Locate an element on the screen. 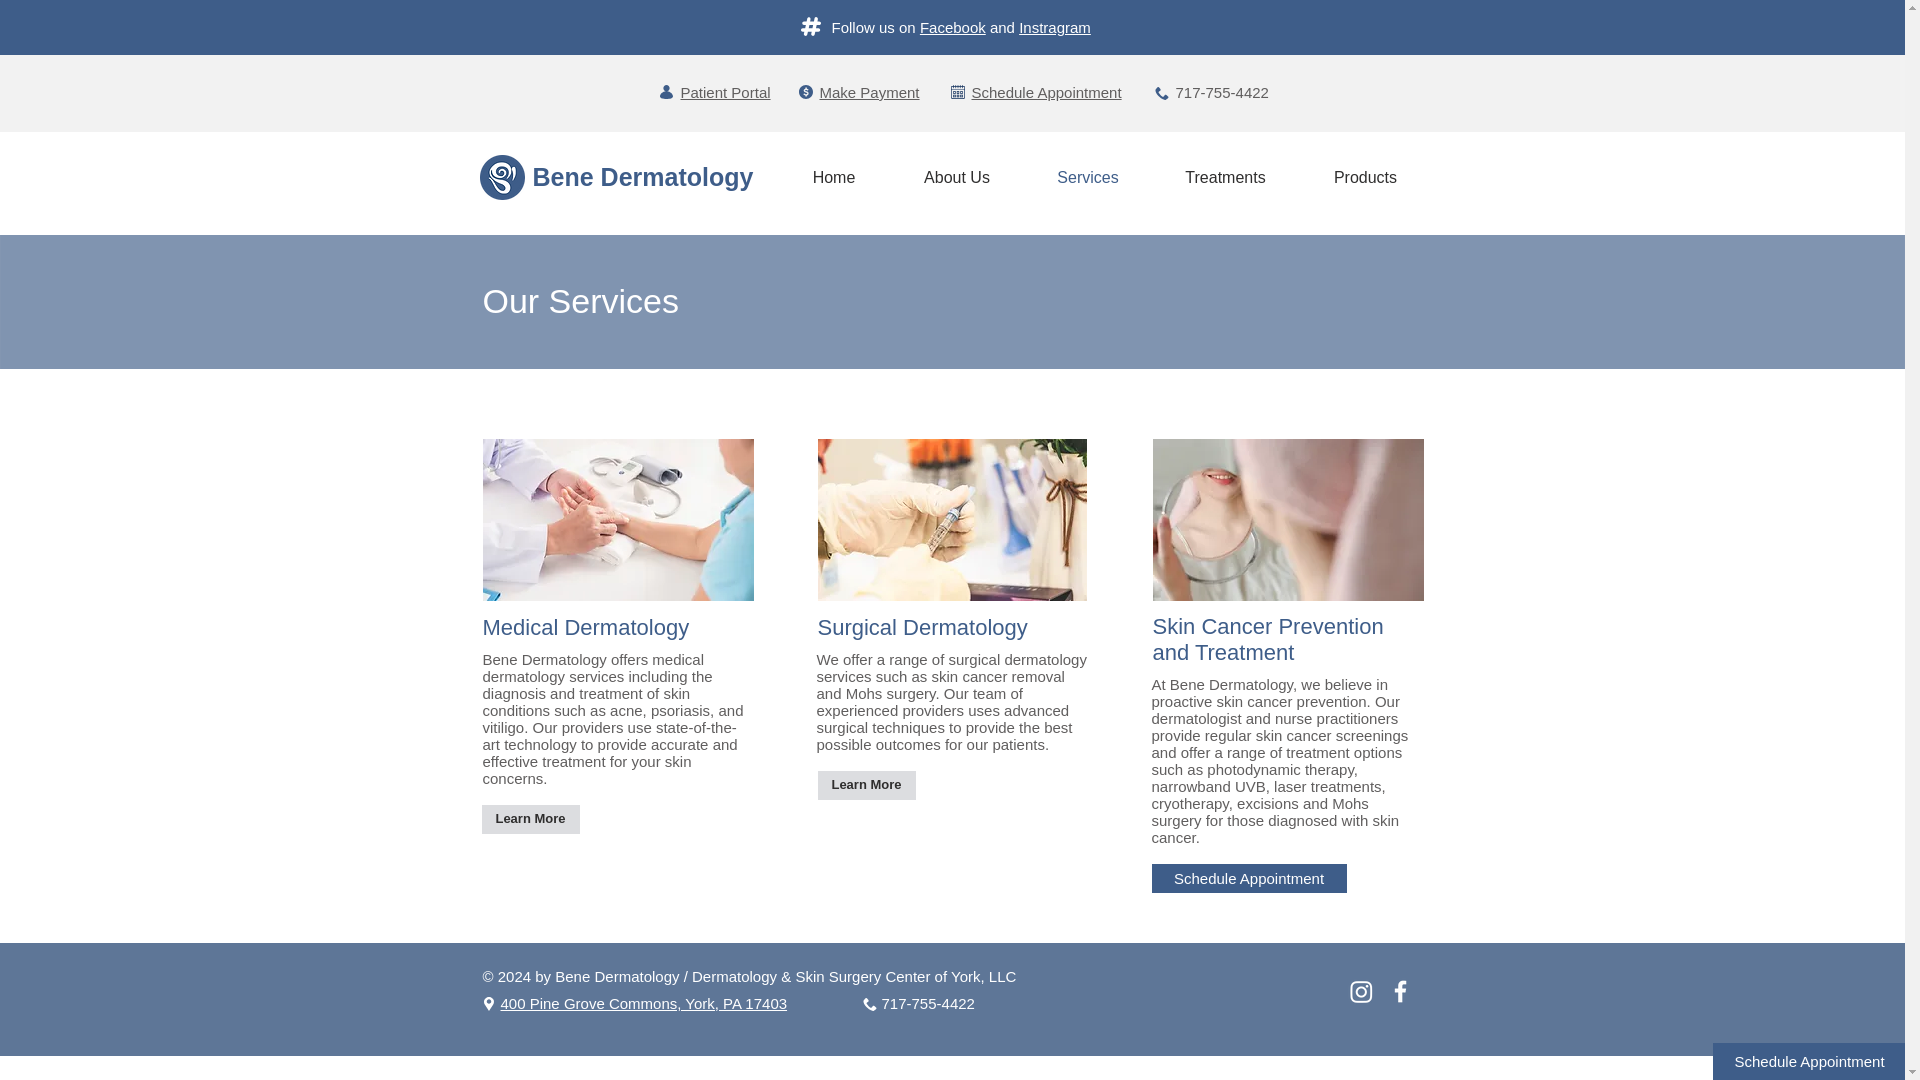 The width and height of the screenshot is (1920, 1080). 400 Pine Grove Commons, York, PA 17403 is located at coordinates (643, 1002).